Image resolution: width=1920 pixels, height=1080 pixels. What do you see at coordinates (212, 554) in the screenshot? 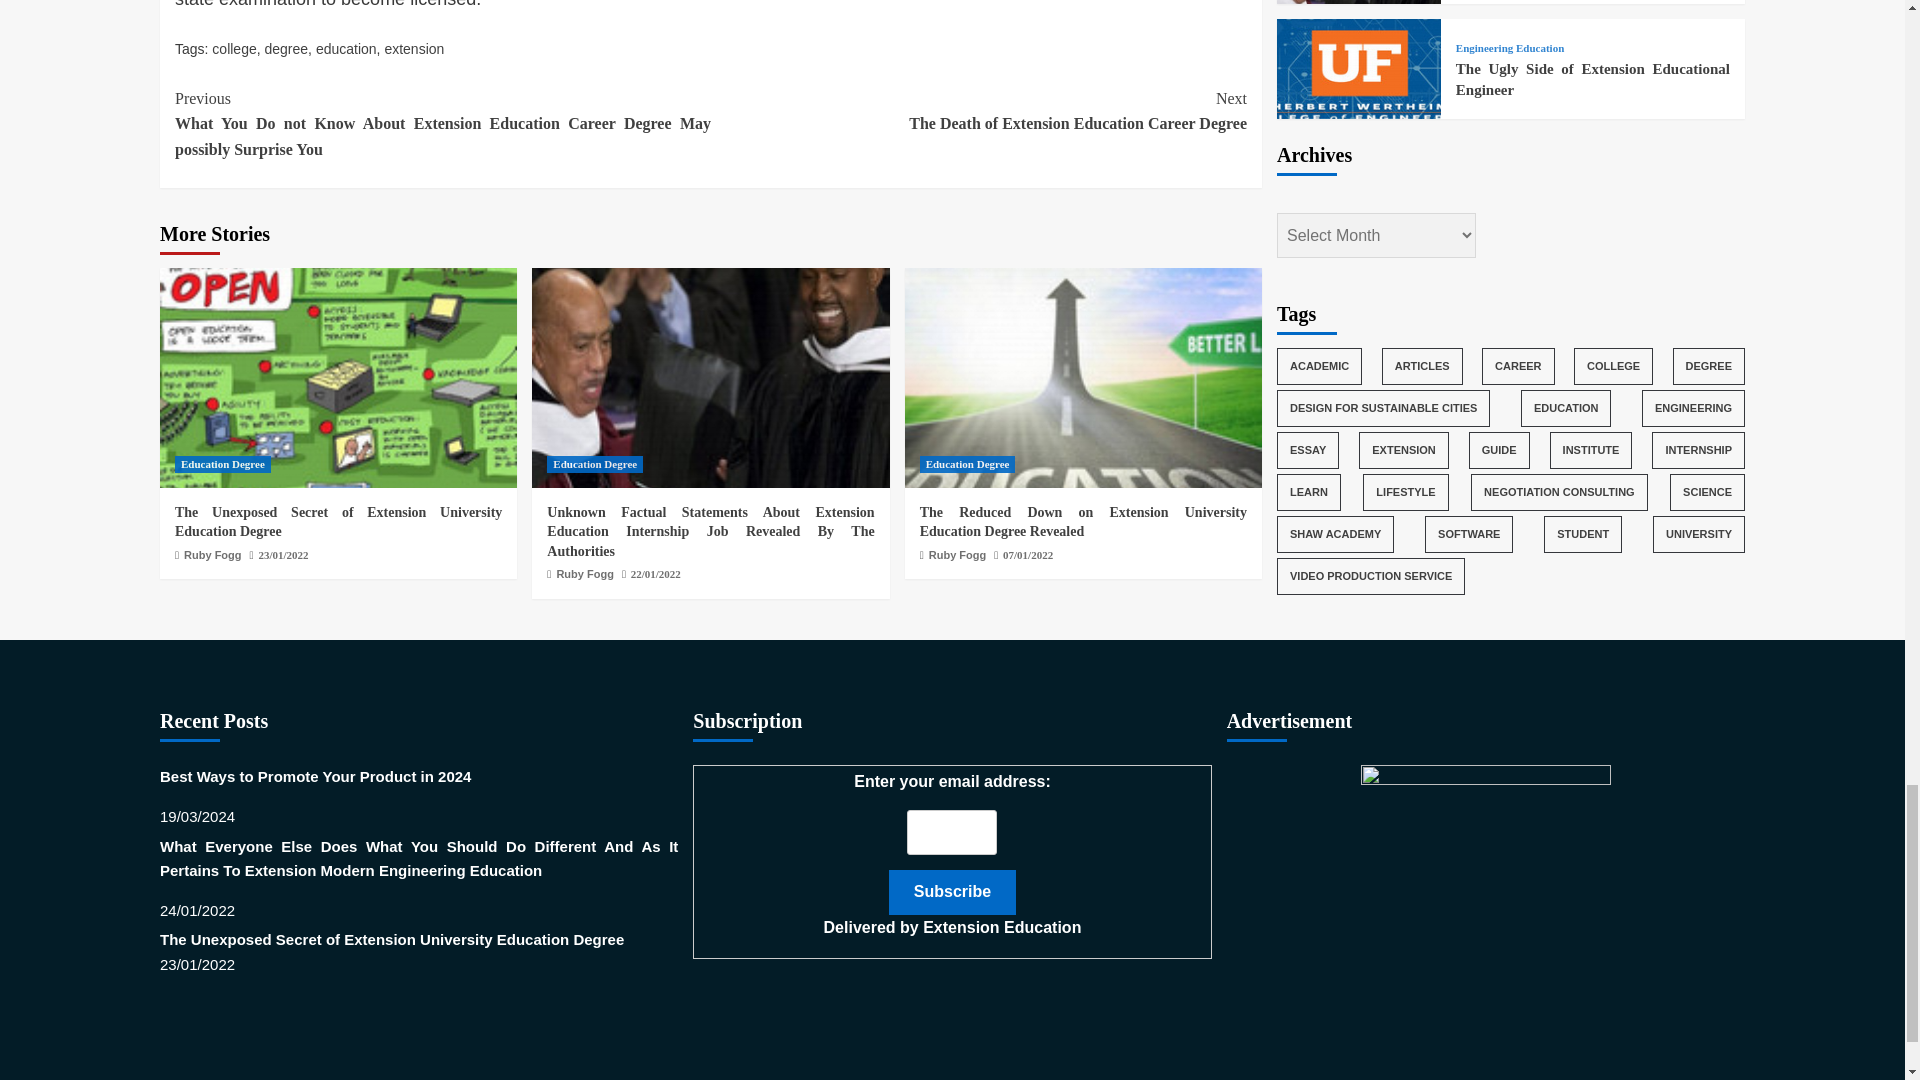
I see `extension` at bounding box center [212, 554].